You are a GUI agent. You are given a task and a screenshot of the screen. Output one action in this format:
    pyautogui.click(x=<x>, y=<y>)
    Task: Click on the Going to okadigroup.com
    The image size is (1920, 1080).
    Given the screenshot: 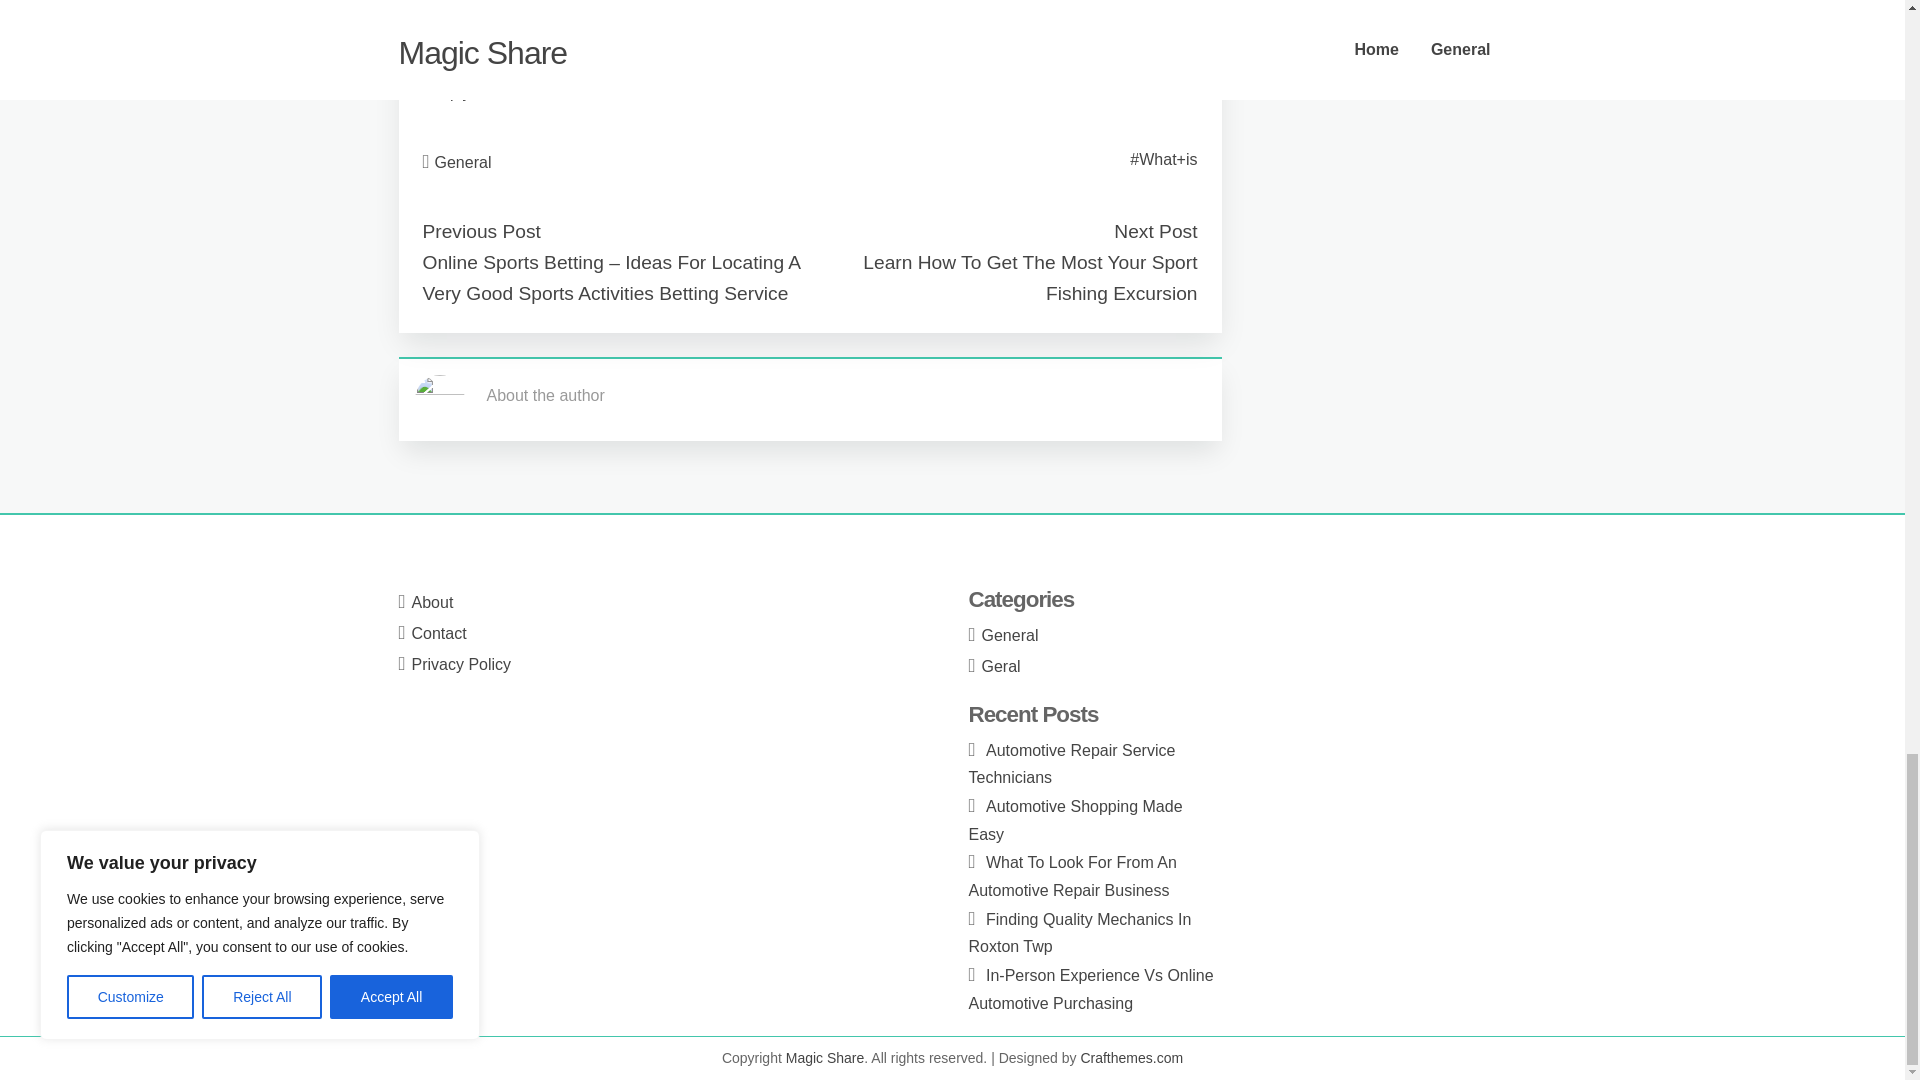 What is the action you would take?
    pyautogui.click(x=511, y=41)
    